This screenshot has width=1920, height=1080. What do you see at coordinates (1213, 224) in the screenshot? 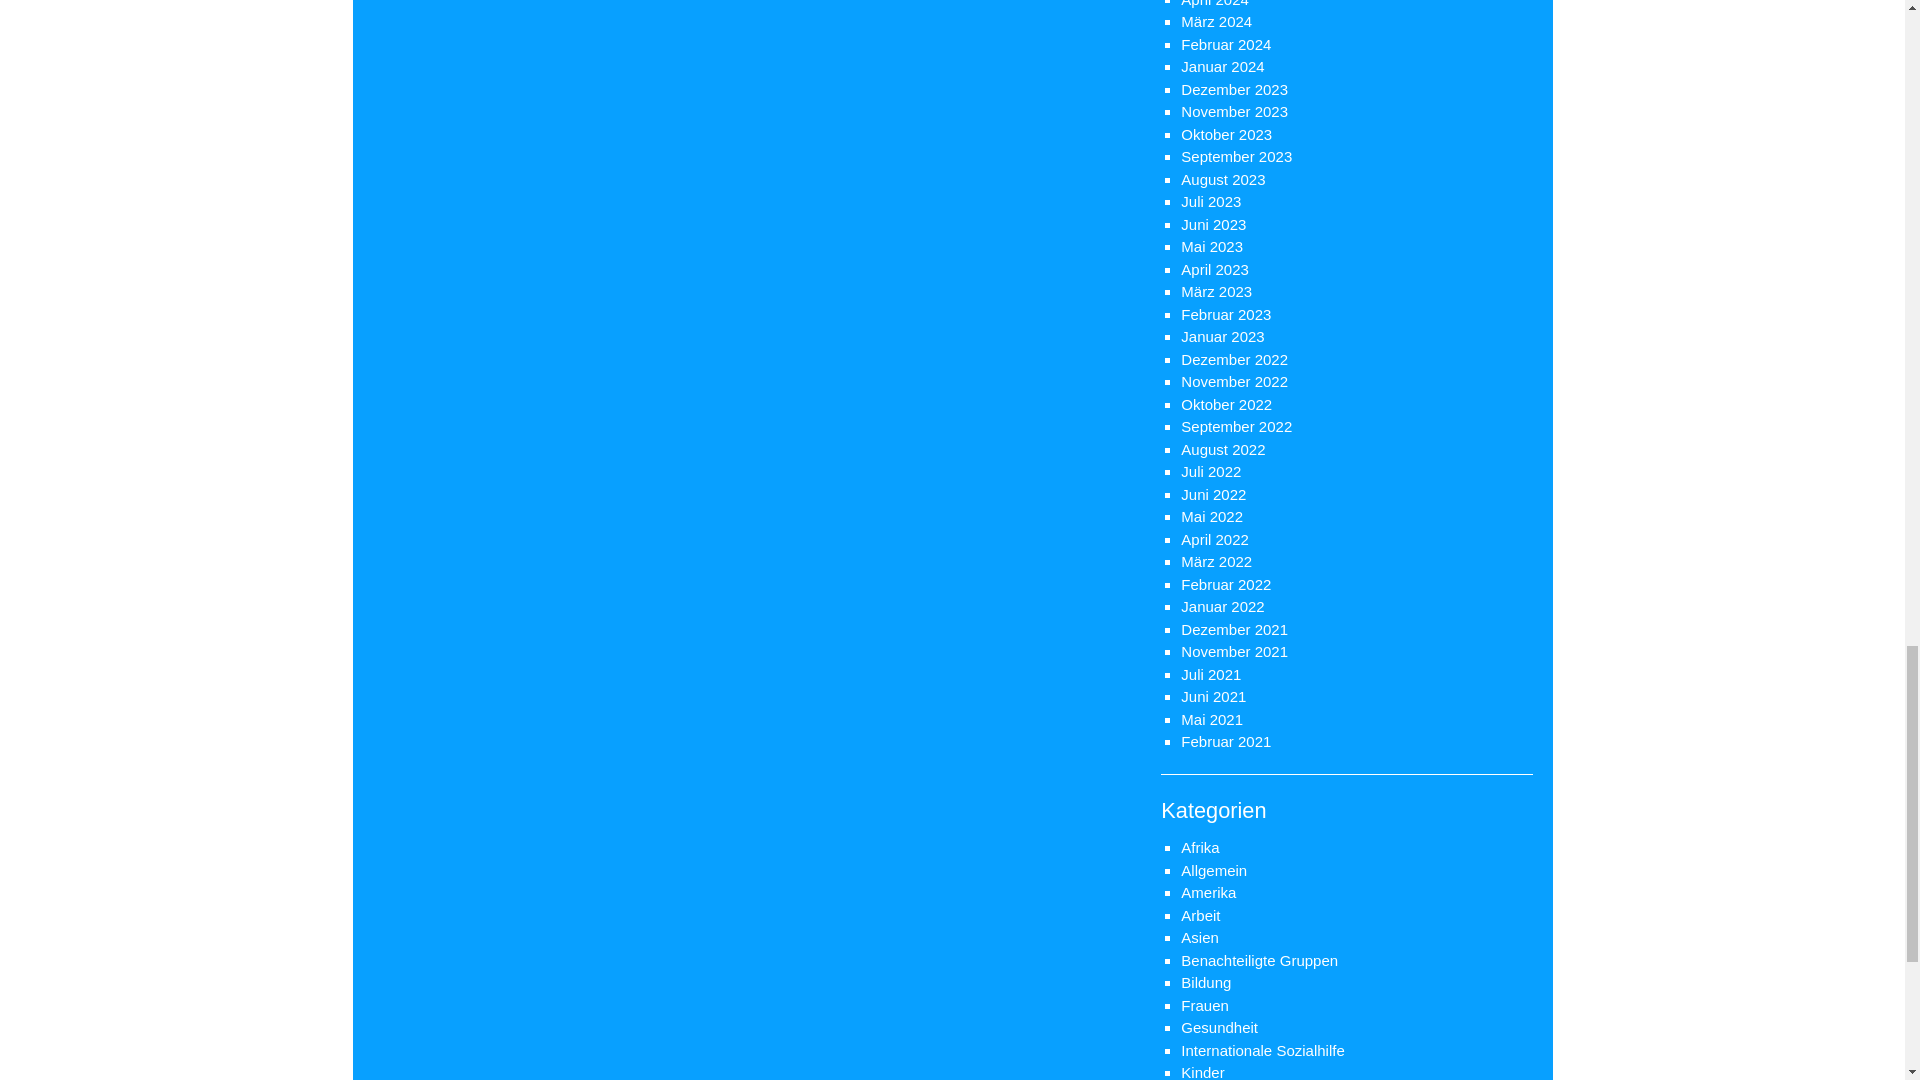
I see `Juni 2023` at bounding box center [1213, 224].